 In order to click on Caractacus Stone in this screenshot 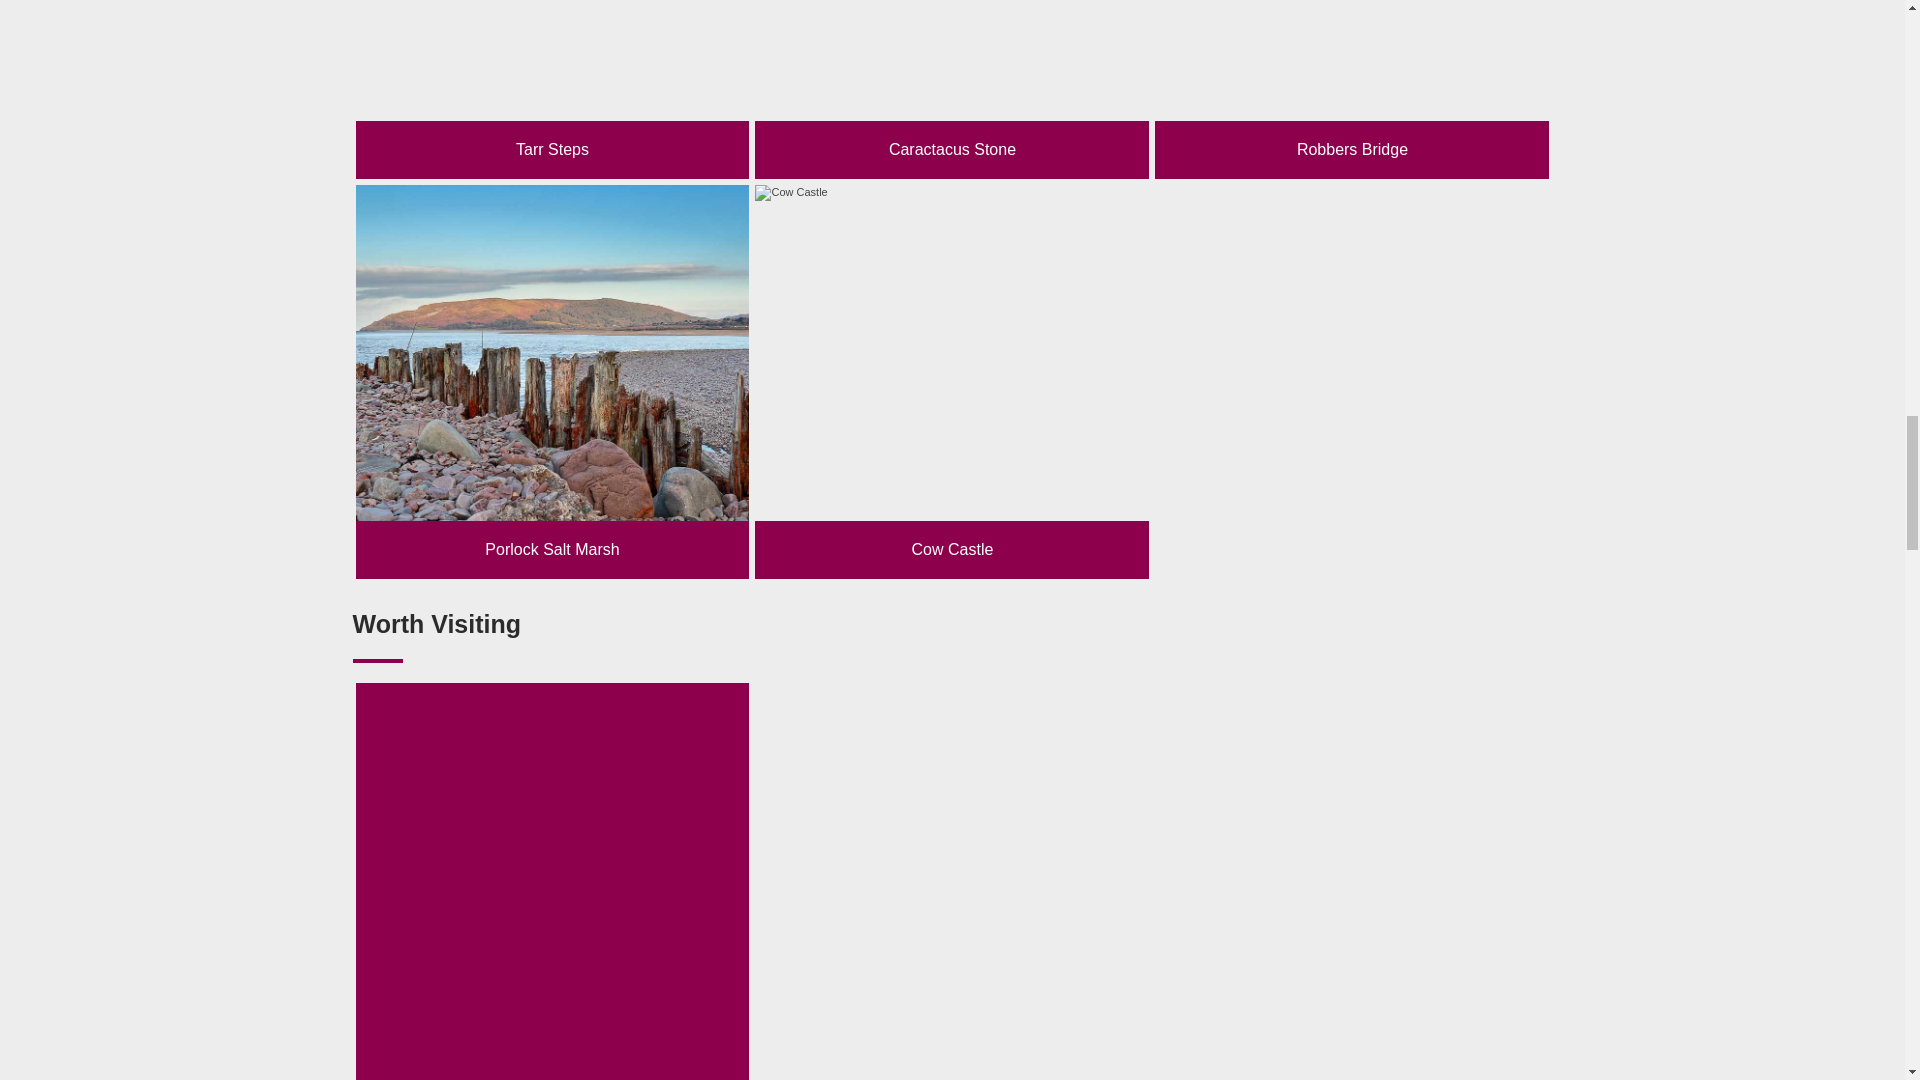, I will do `click(951, 90)`.